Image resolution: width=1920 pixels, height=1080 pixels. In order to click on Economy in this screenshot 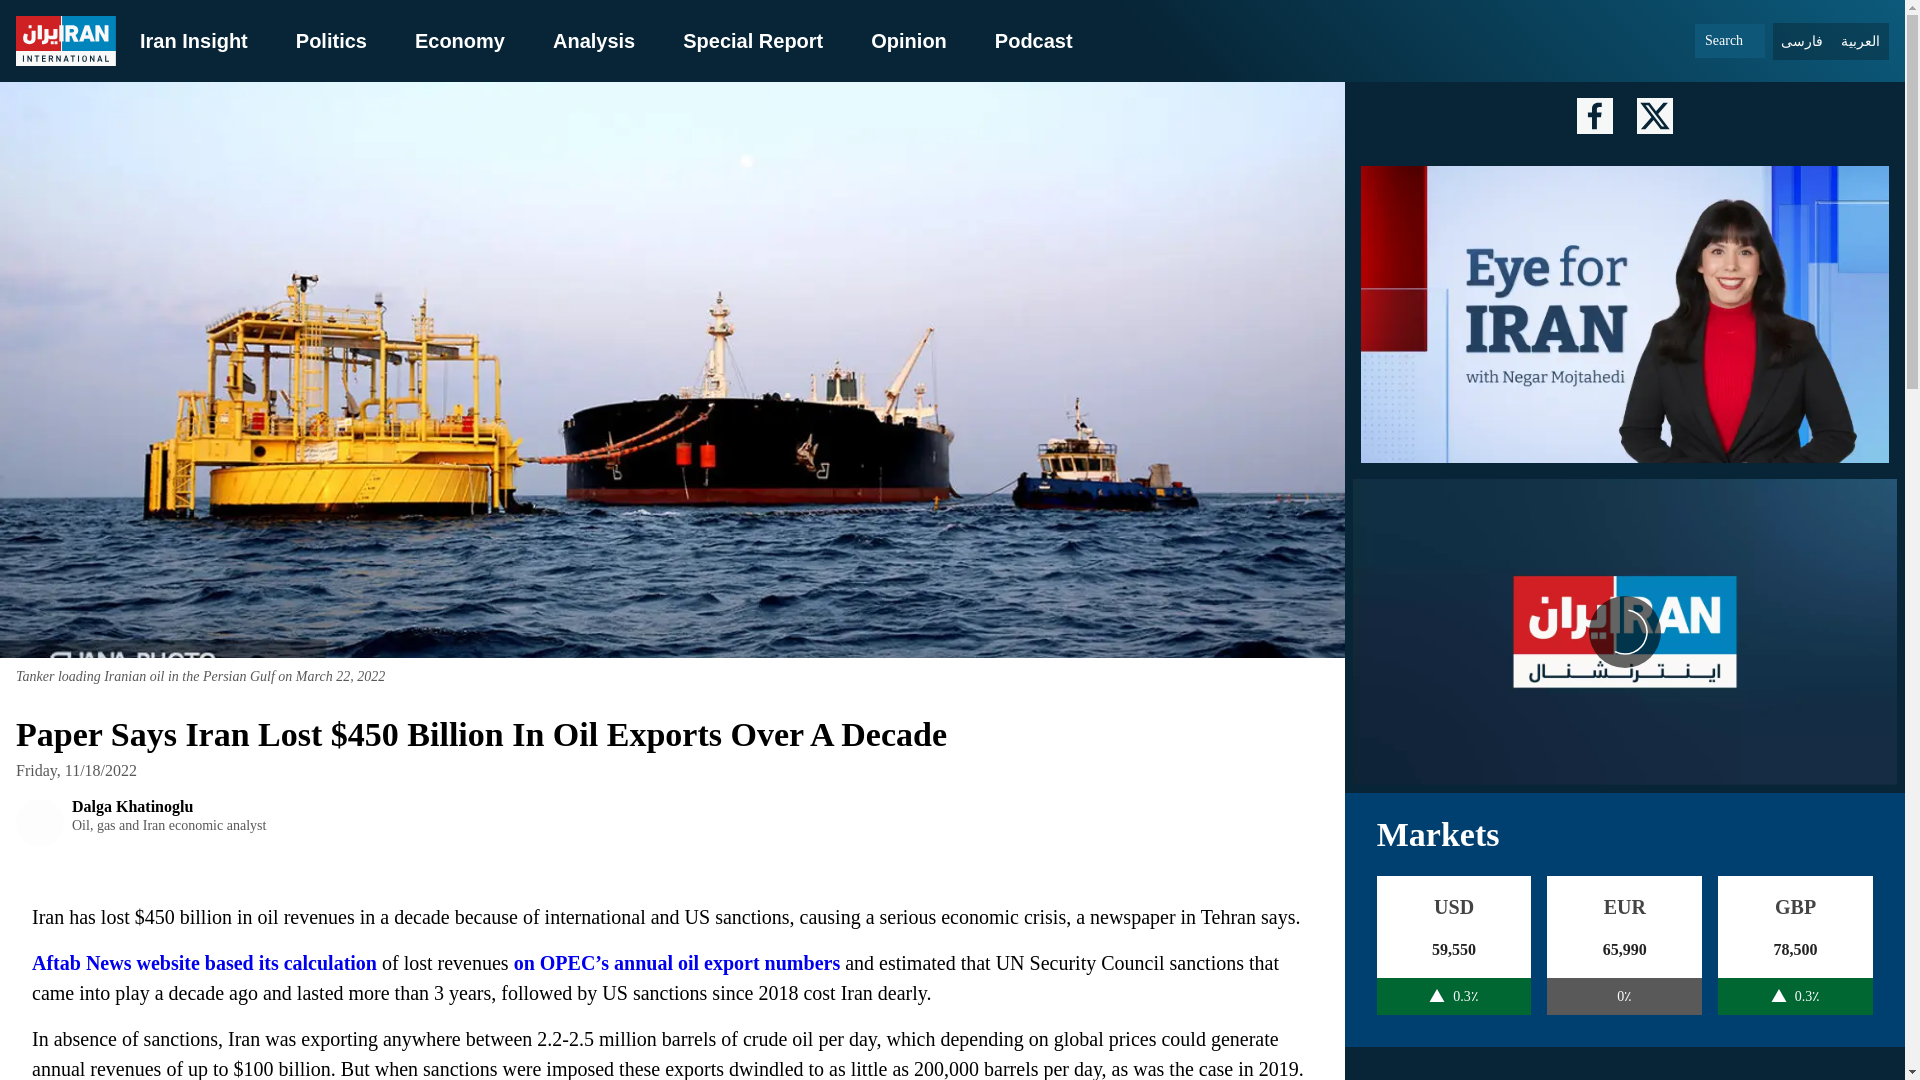, I will do `click(908, 40)`.